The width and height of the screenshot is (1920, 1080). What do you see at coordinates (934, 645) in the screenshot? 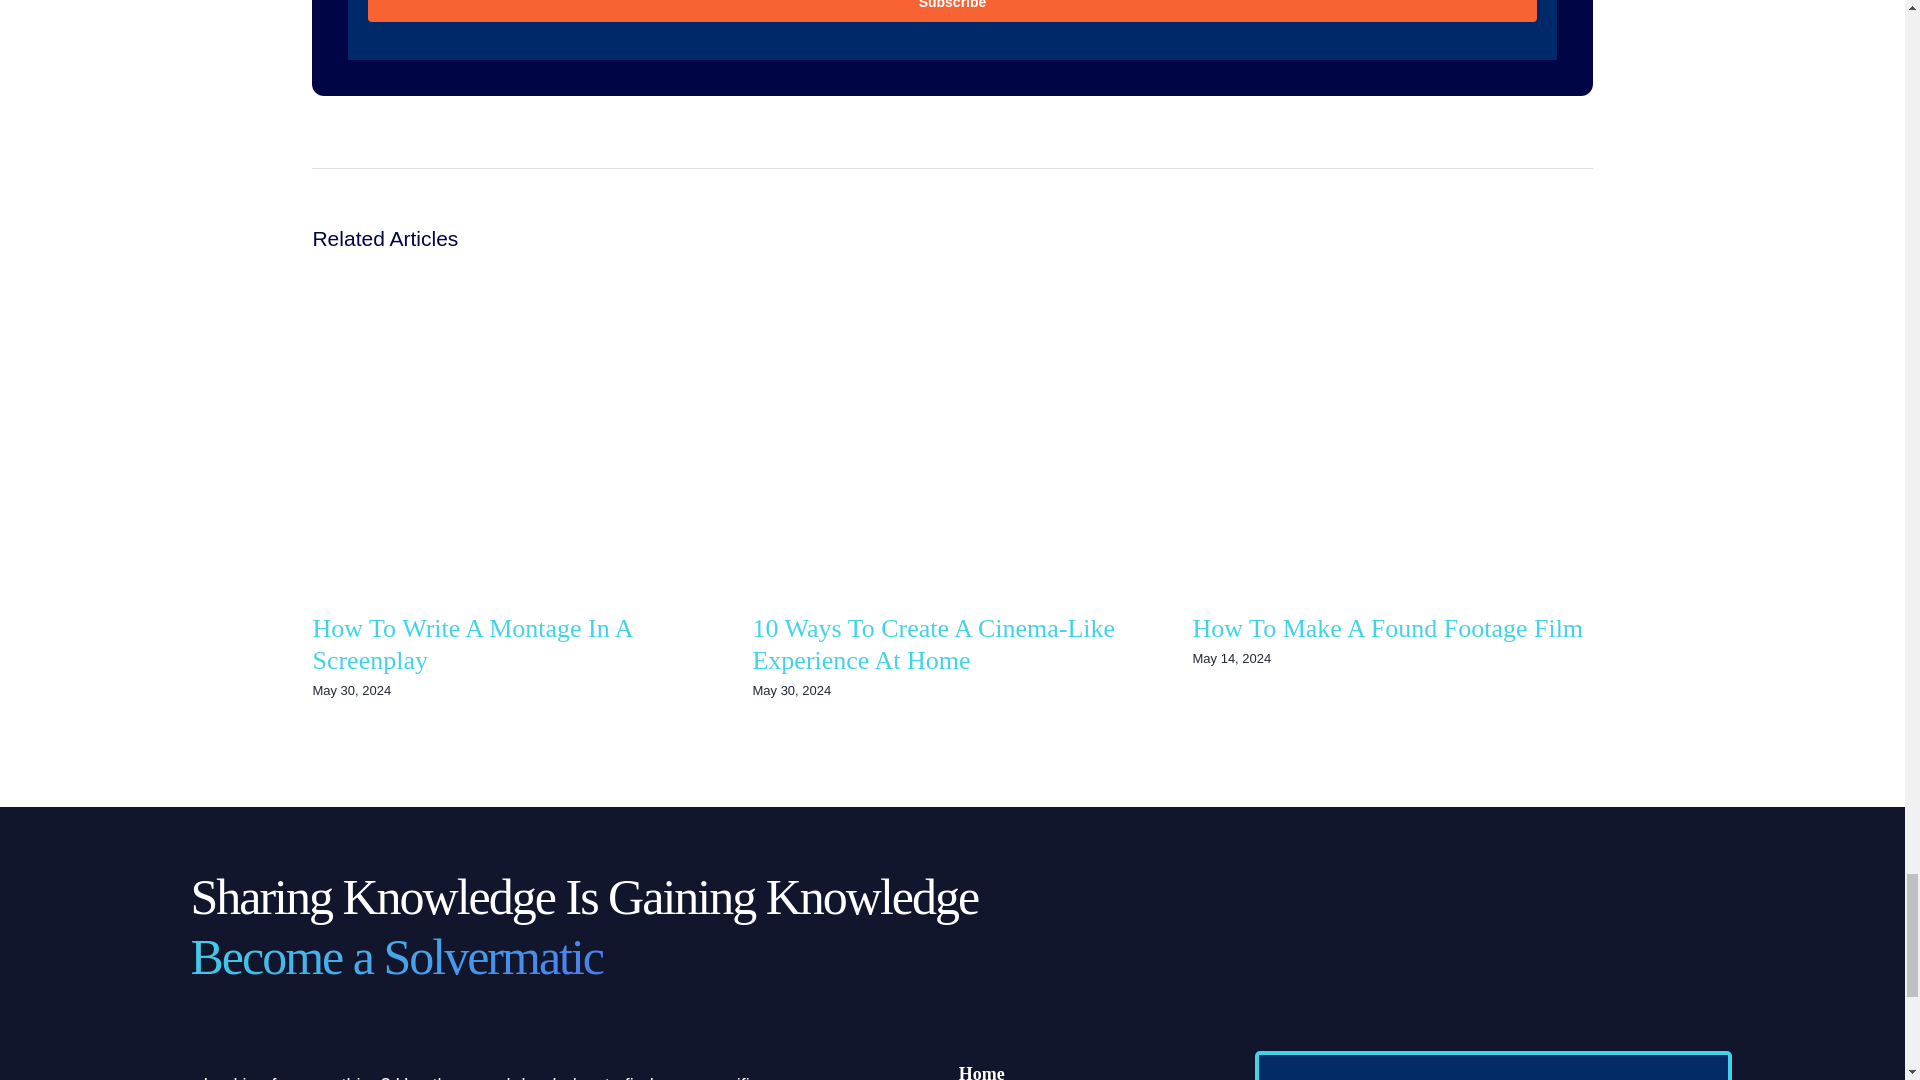
I see `10 Ways To Create A Cinema-Like Experience At Home` at bounding box center [934, 645].